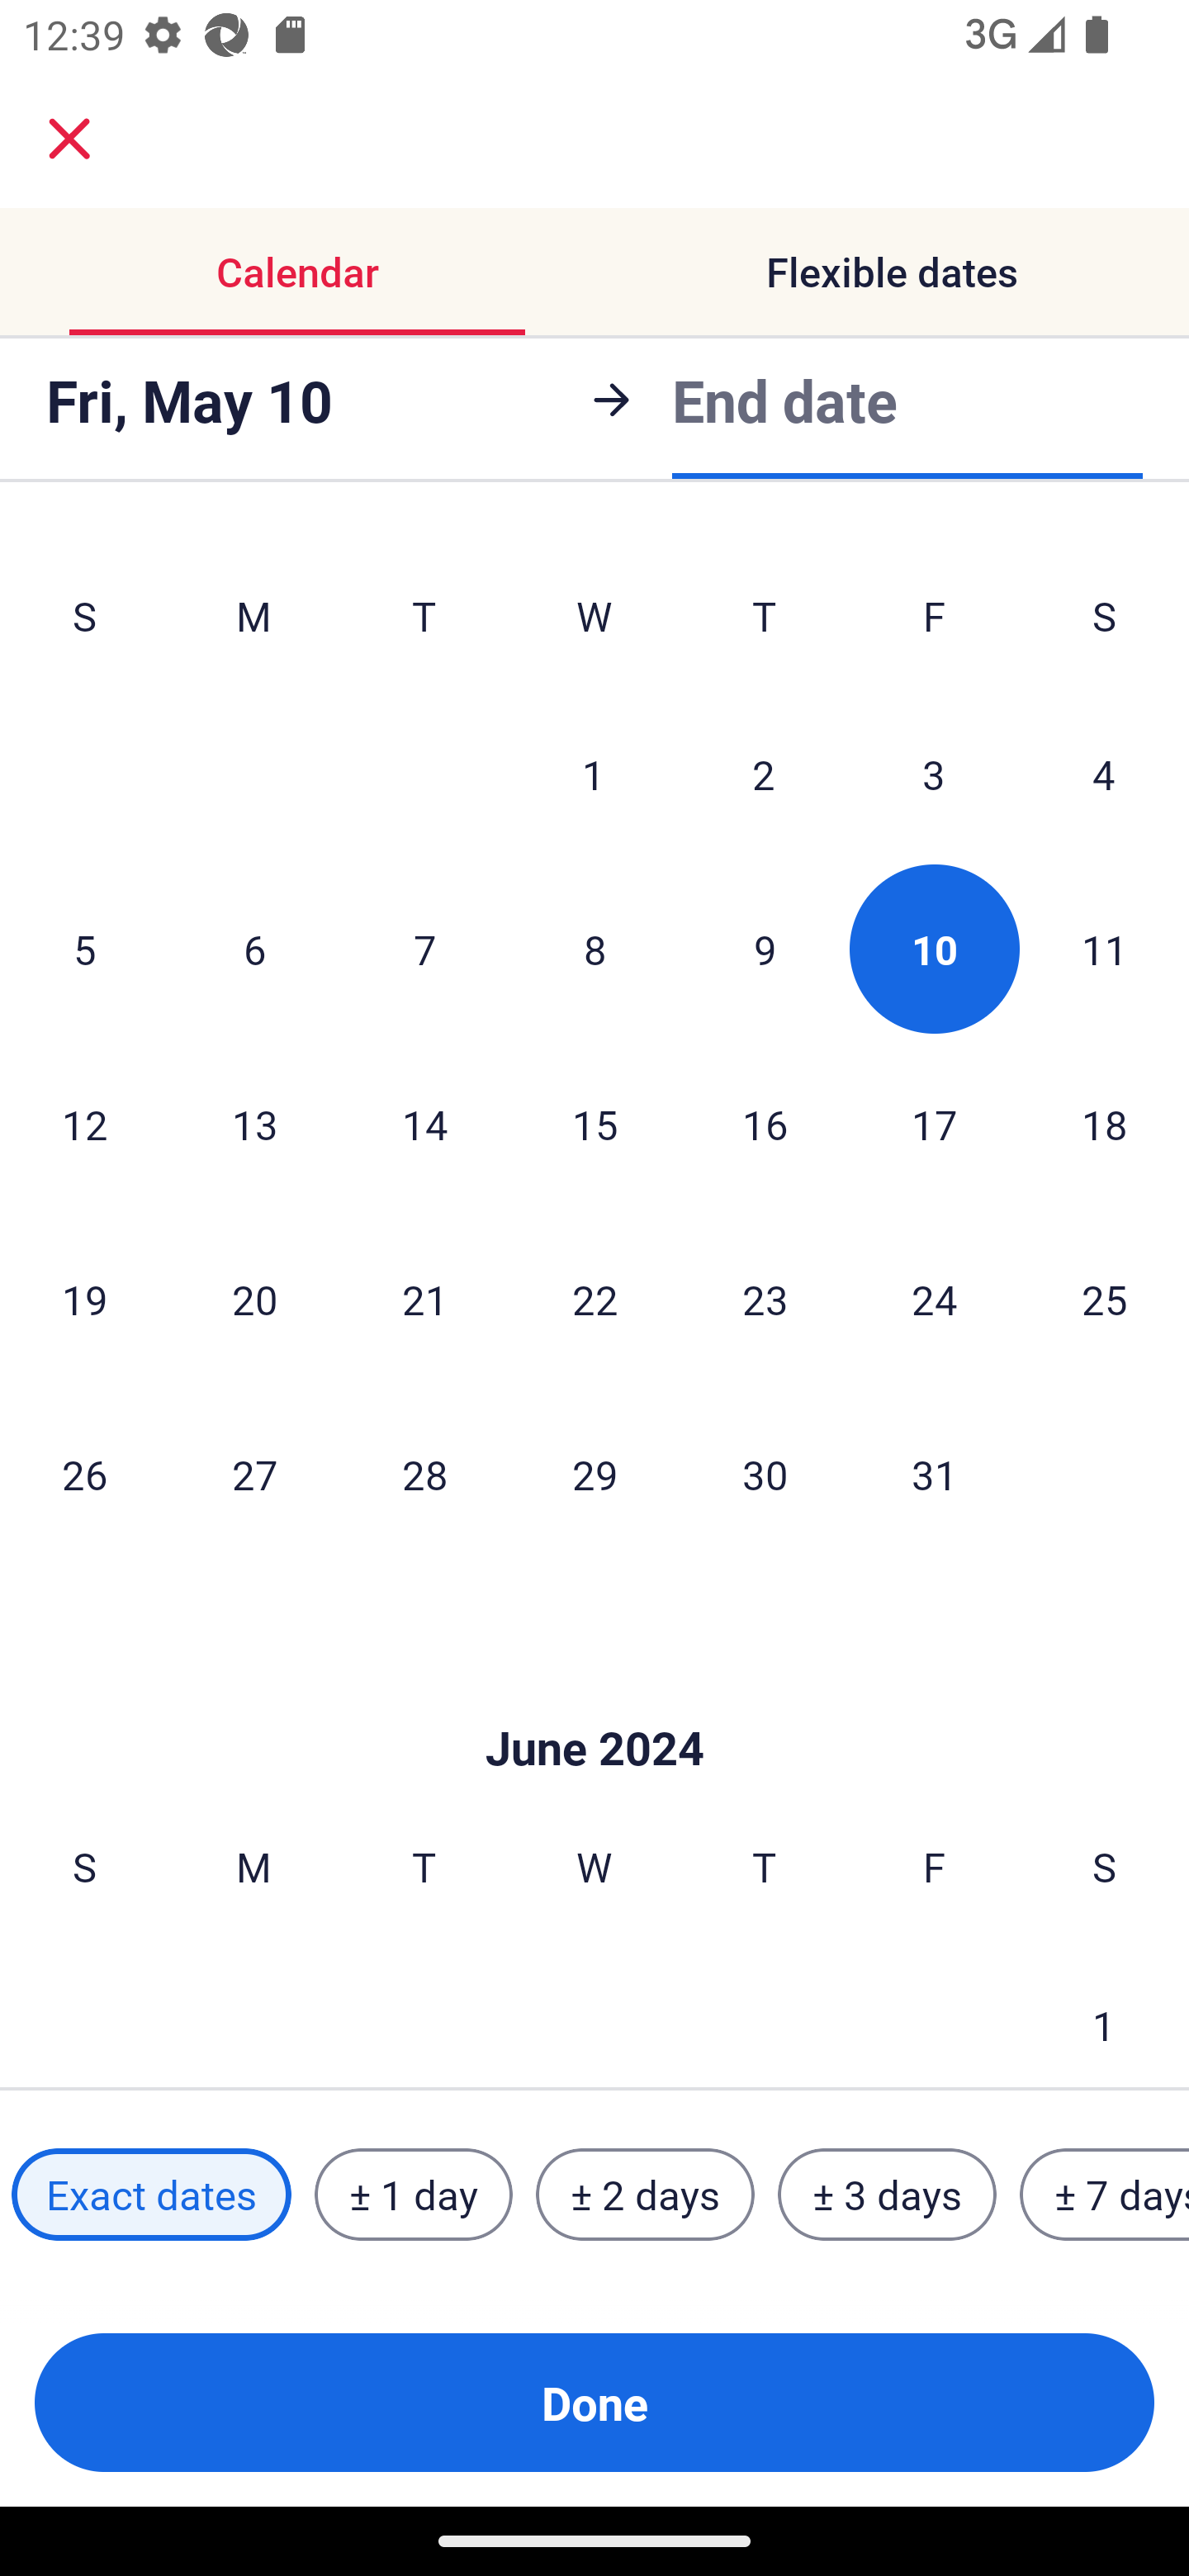  I want to click on 12 Sunday, May 12, 2024, so click(84, 1125).